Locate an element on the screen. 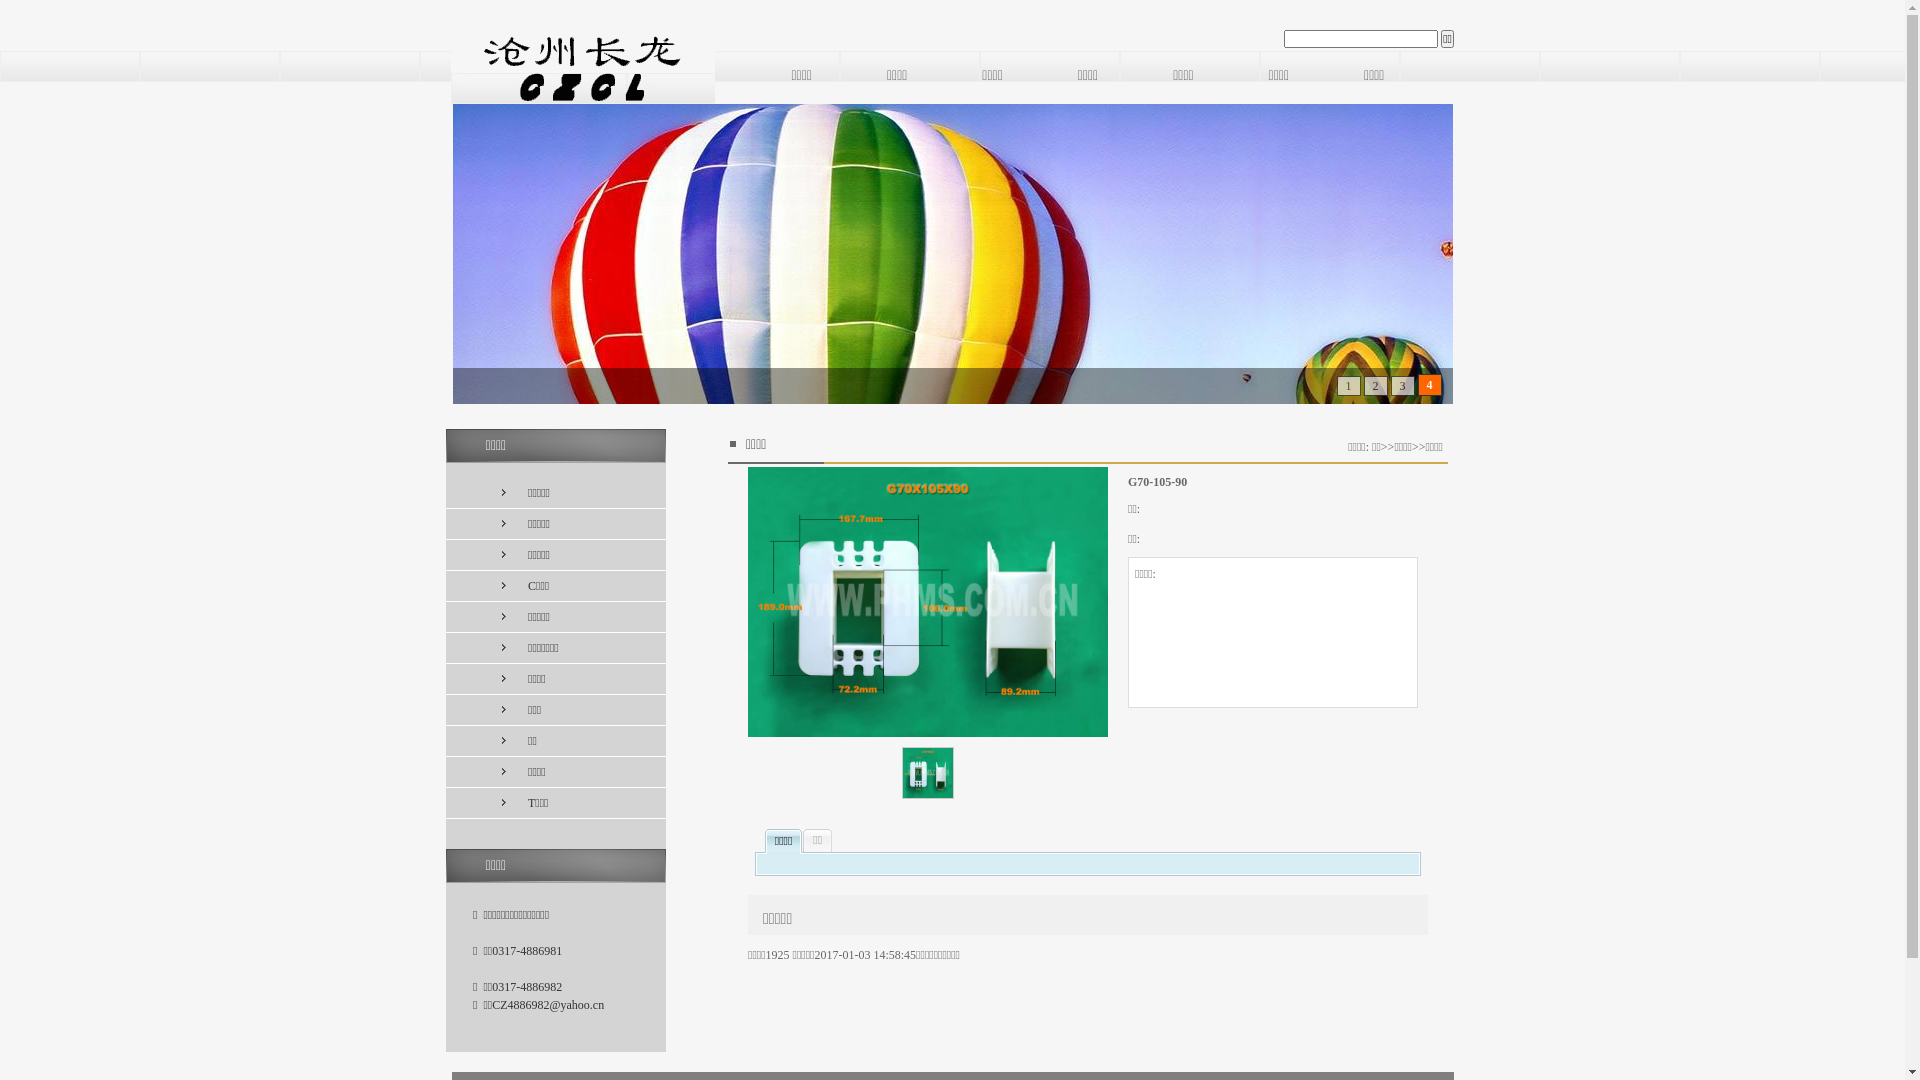 Image resolution: width=1920 pixels, height=1080 pixels. 2 is located at coordinates (1375, 386).